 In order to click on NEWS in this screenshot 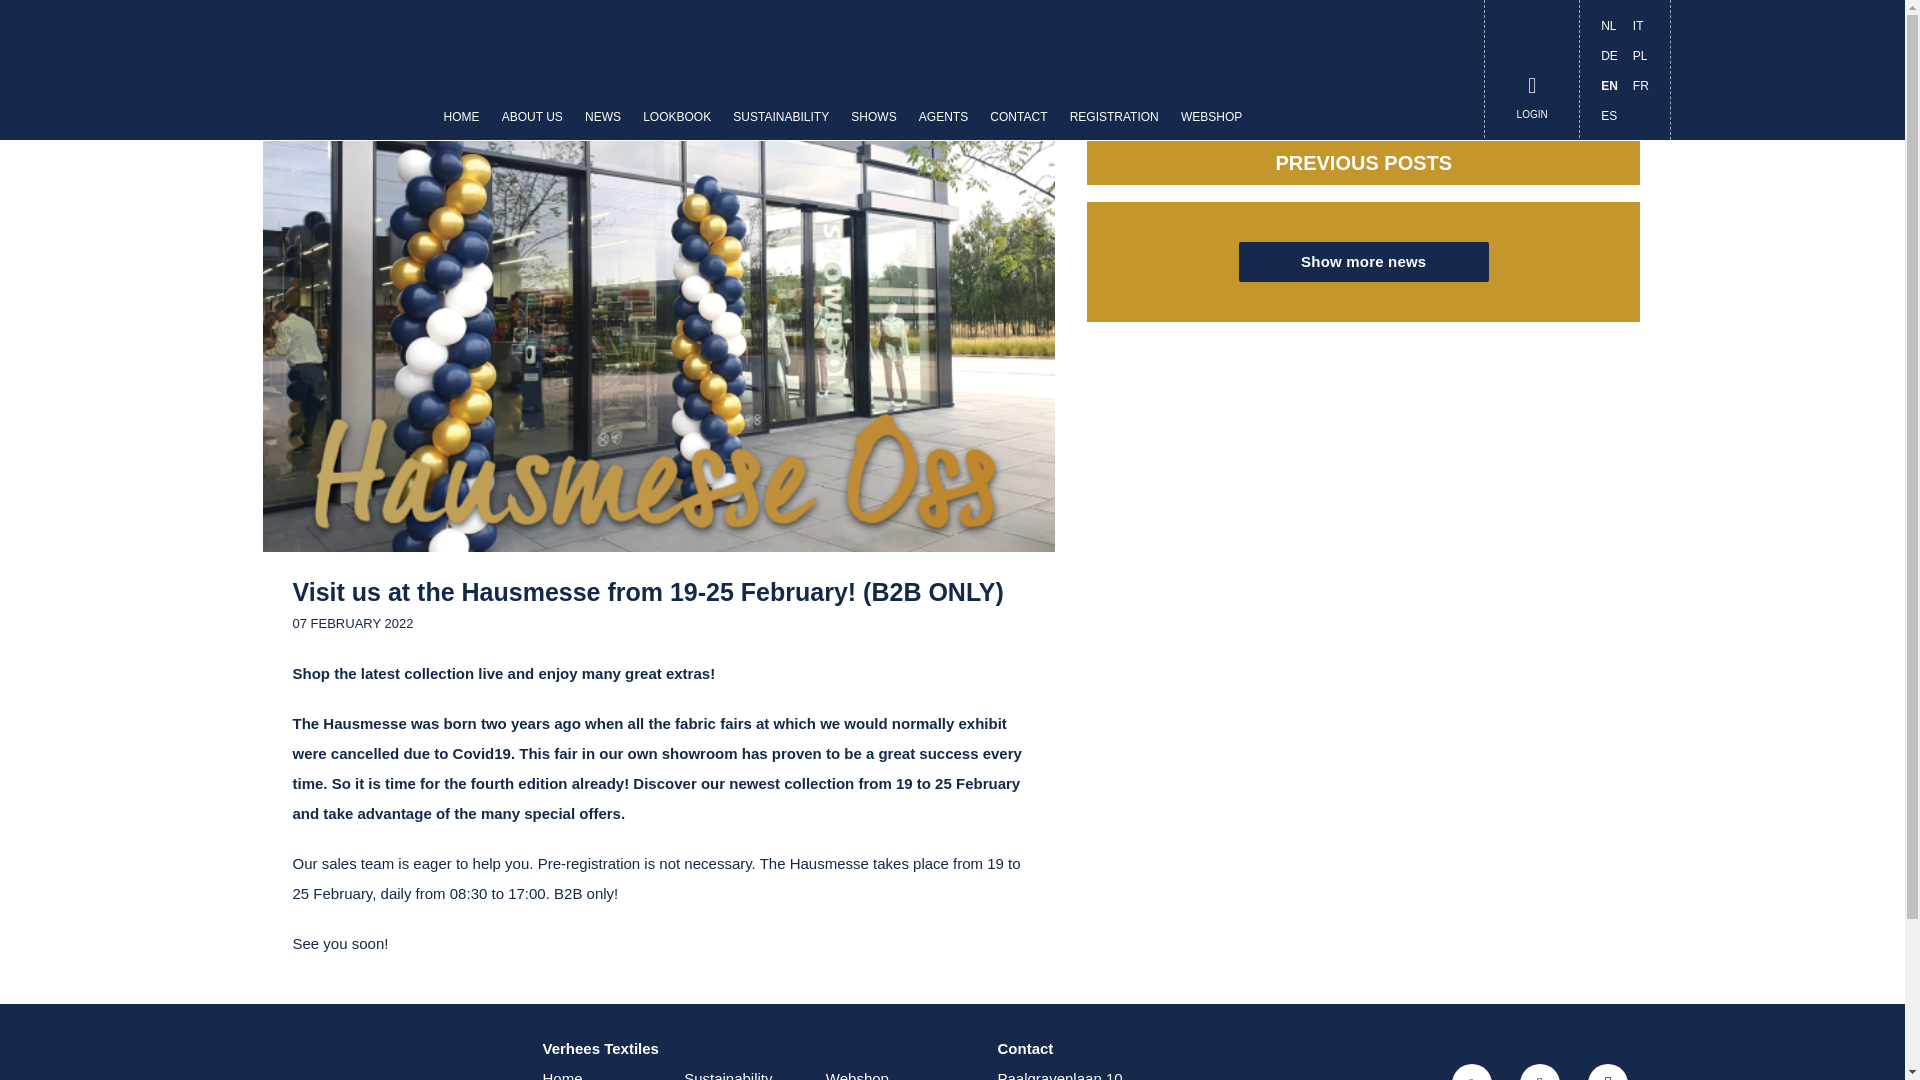, I will do `click(602, 126)`.